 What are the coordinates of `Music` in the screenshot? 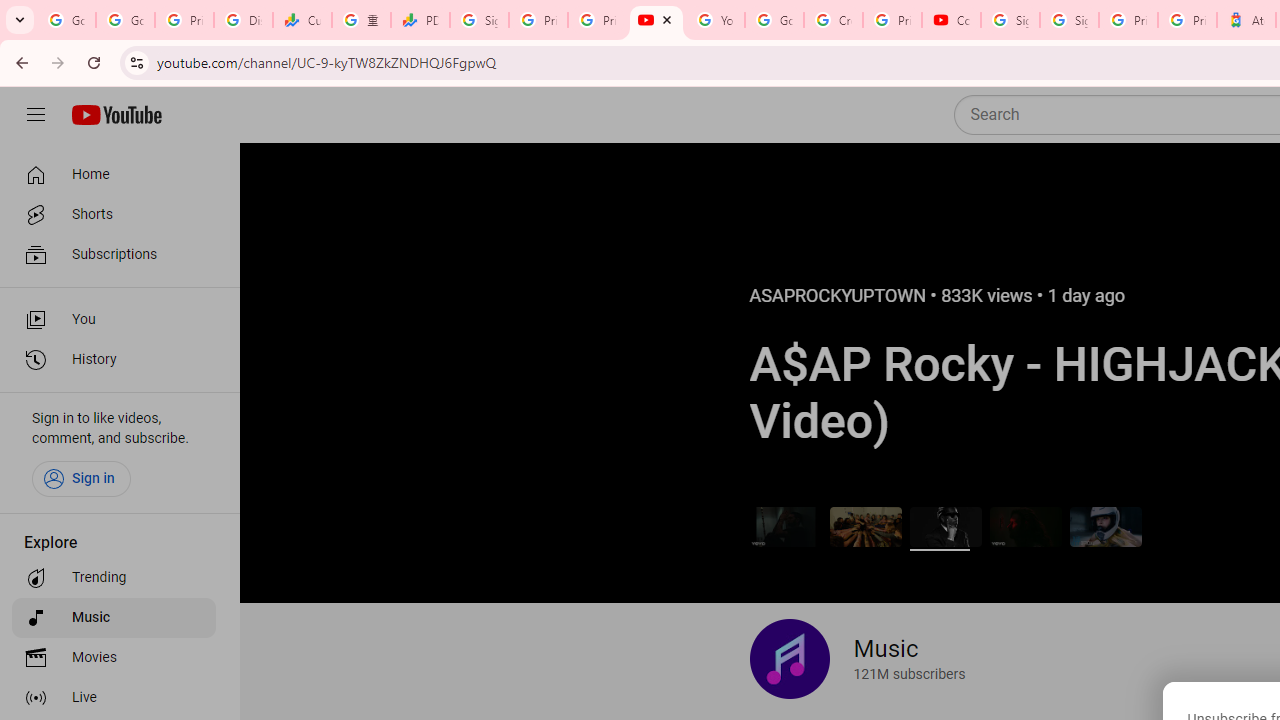 It's located at (114, 618).